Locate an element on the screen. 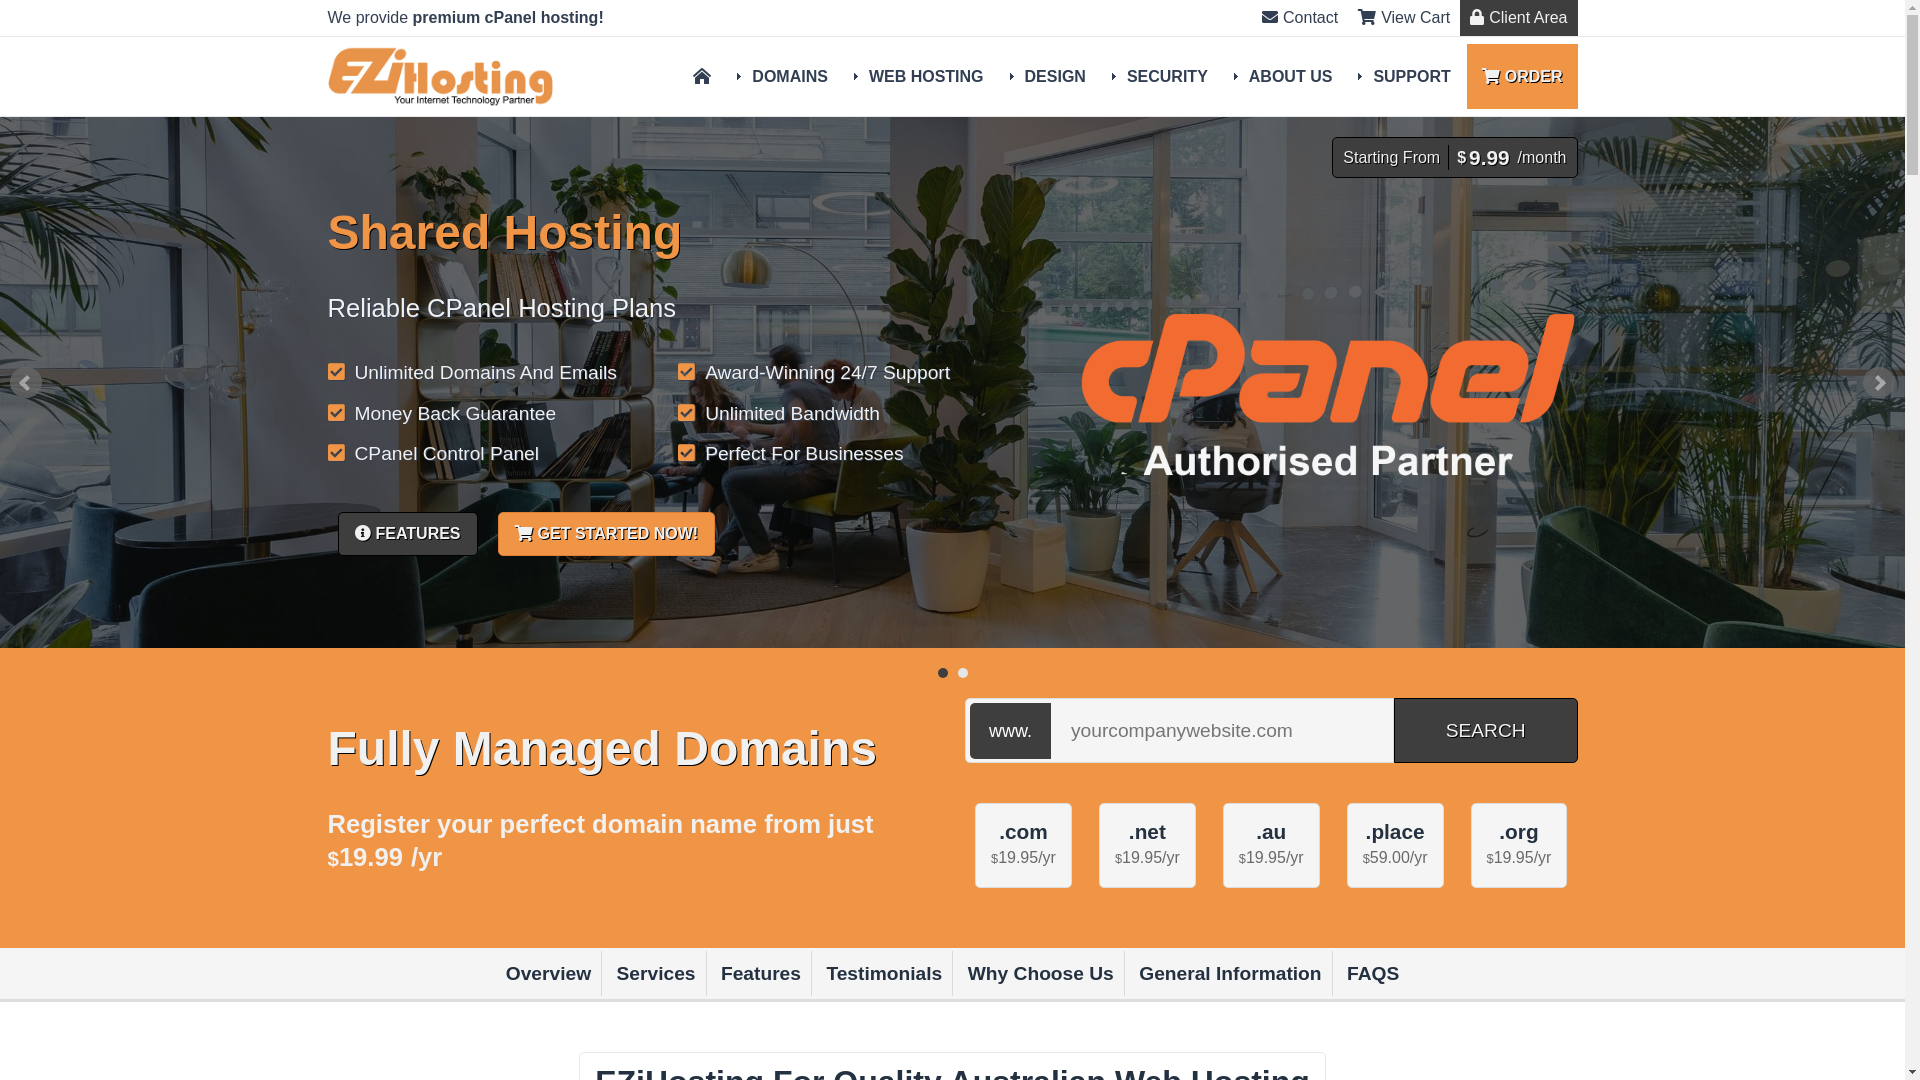 This screenshot has width=1920, height=1080. SUPPORT is located at coordinates (1407, 76).